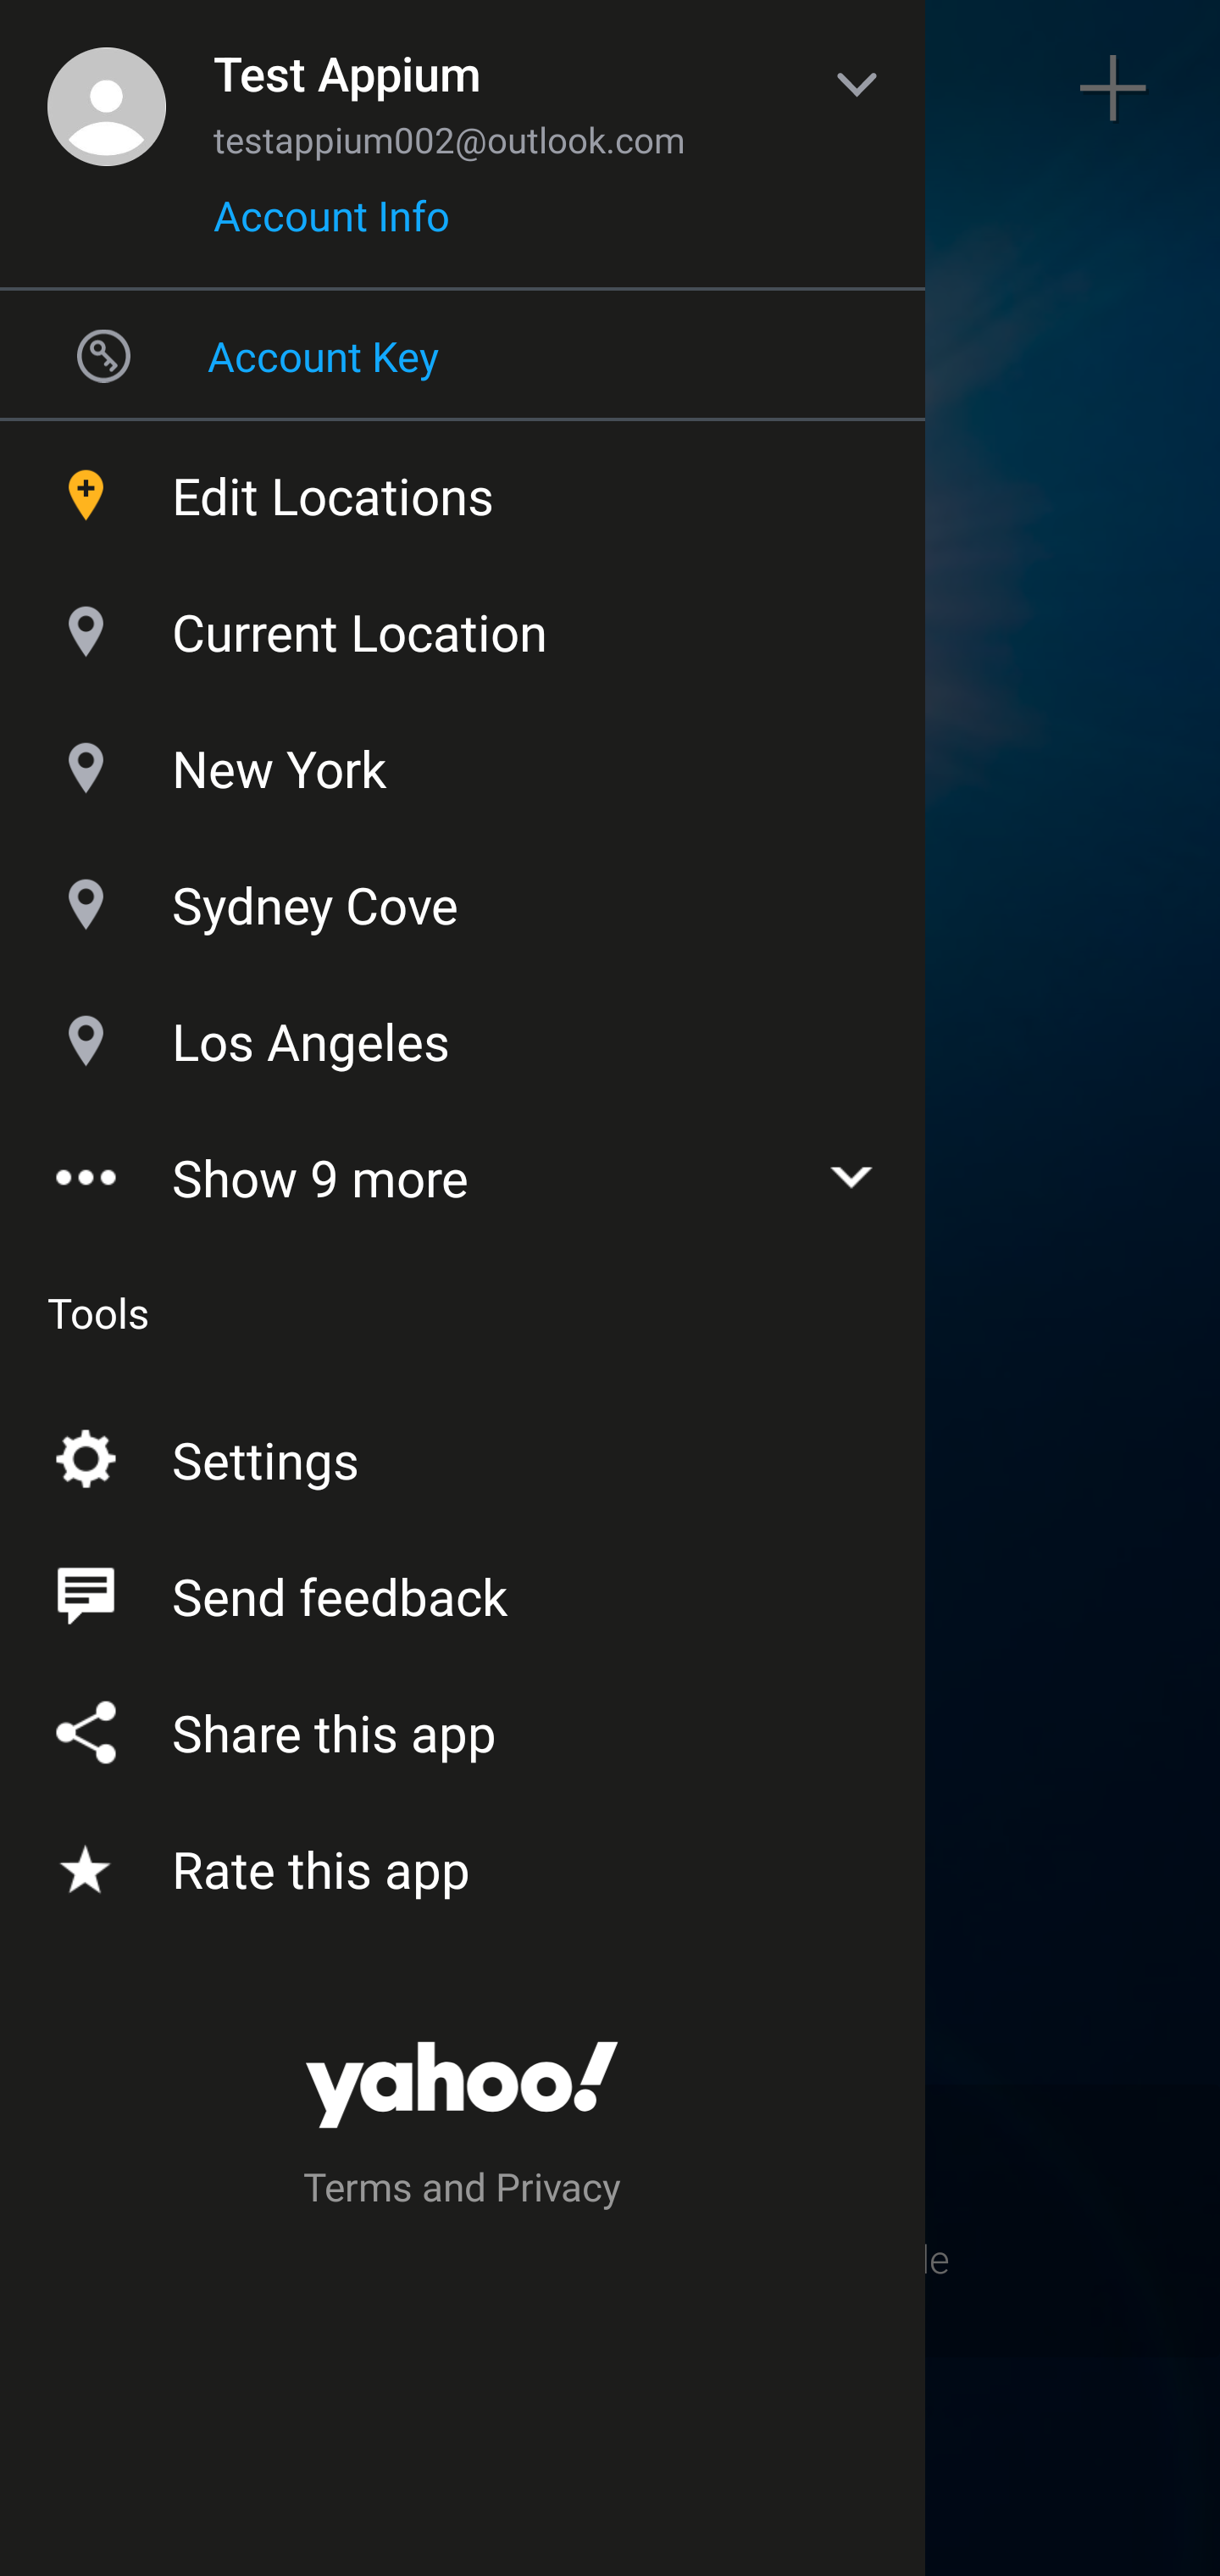 This screenshot has width=1220, height=2576. What do you see at coordinates (463, 897) in the screenshot?
I see `Sydney Cove` at bounding box center [463, 897].